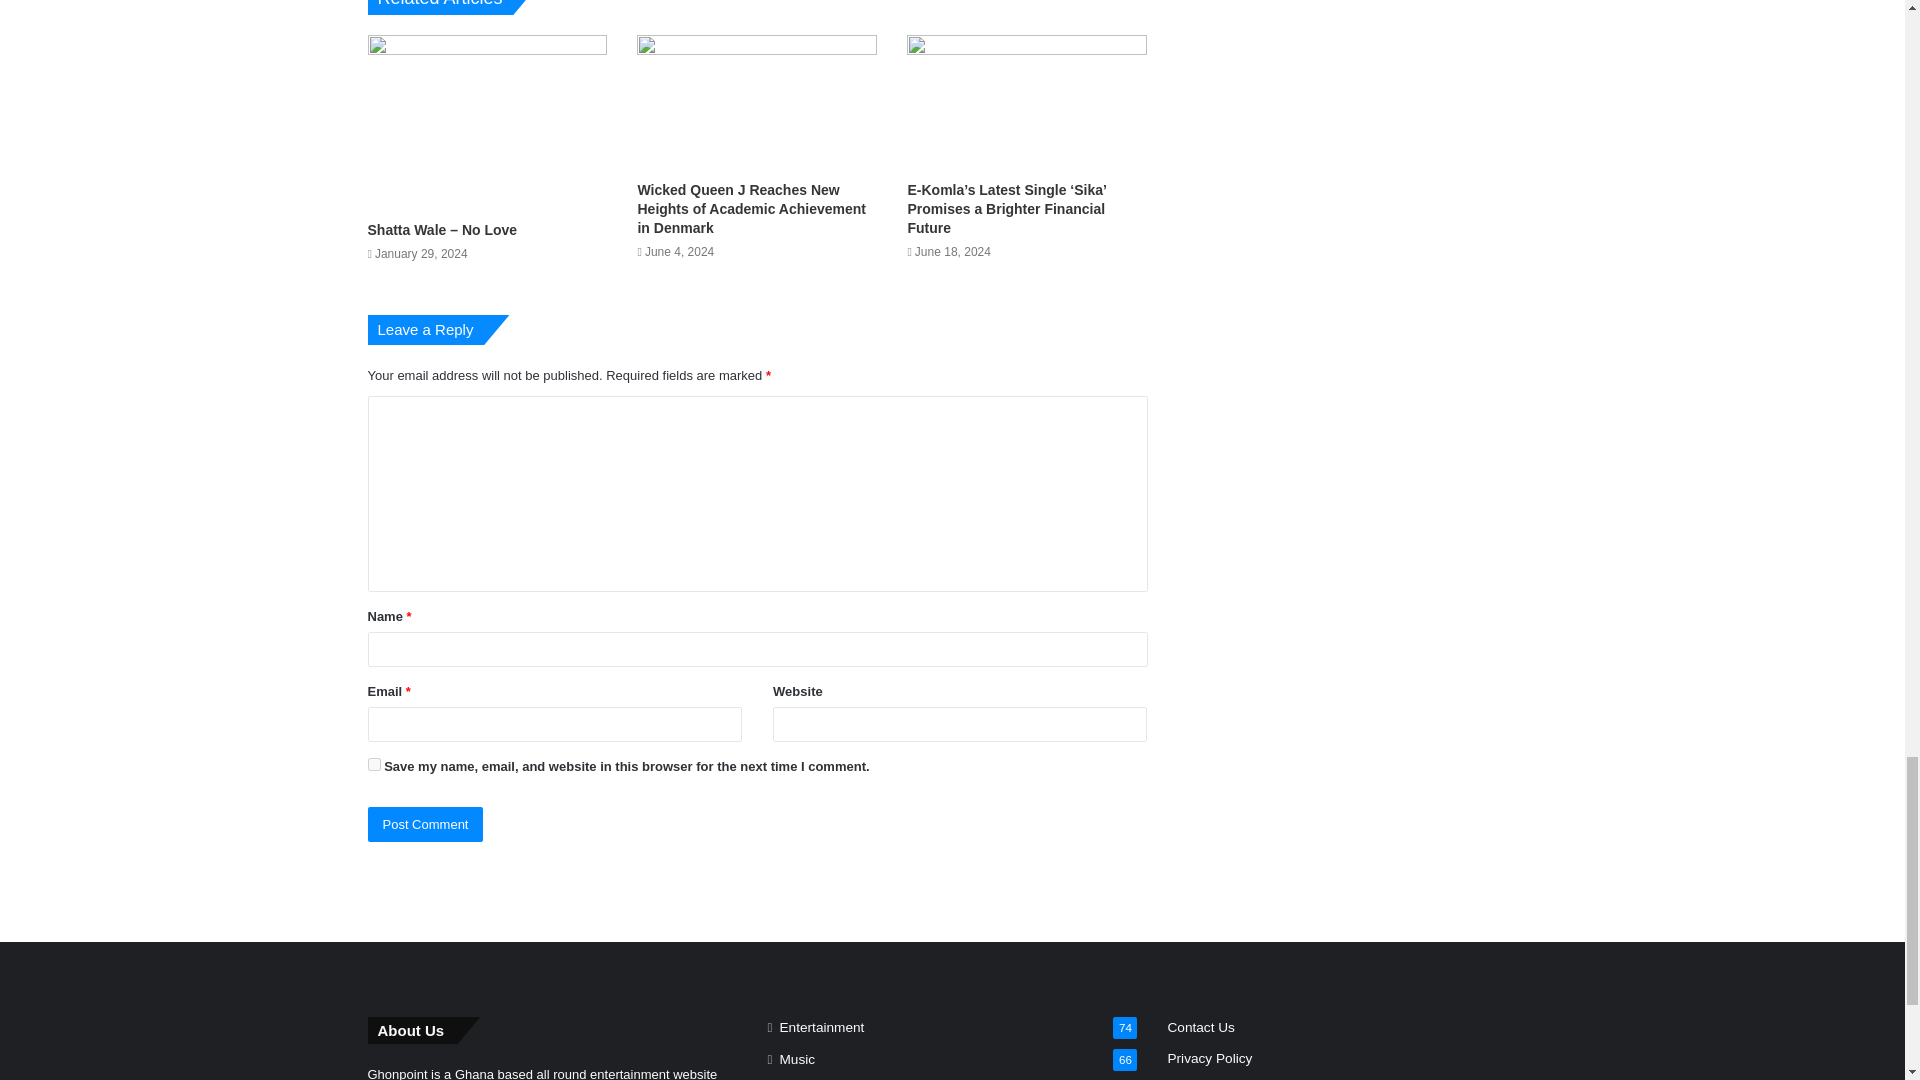 This screenshot has height=1080, width=1920. I want to click on Post Comment, so click(426, 824).